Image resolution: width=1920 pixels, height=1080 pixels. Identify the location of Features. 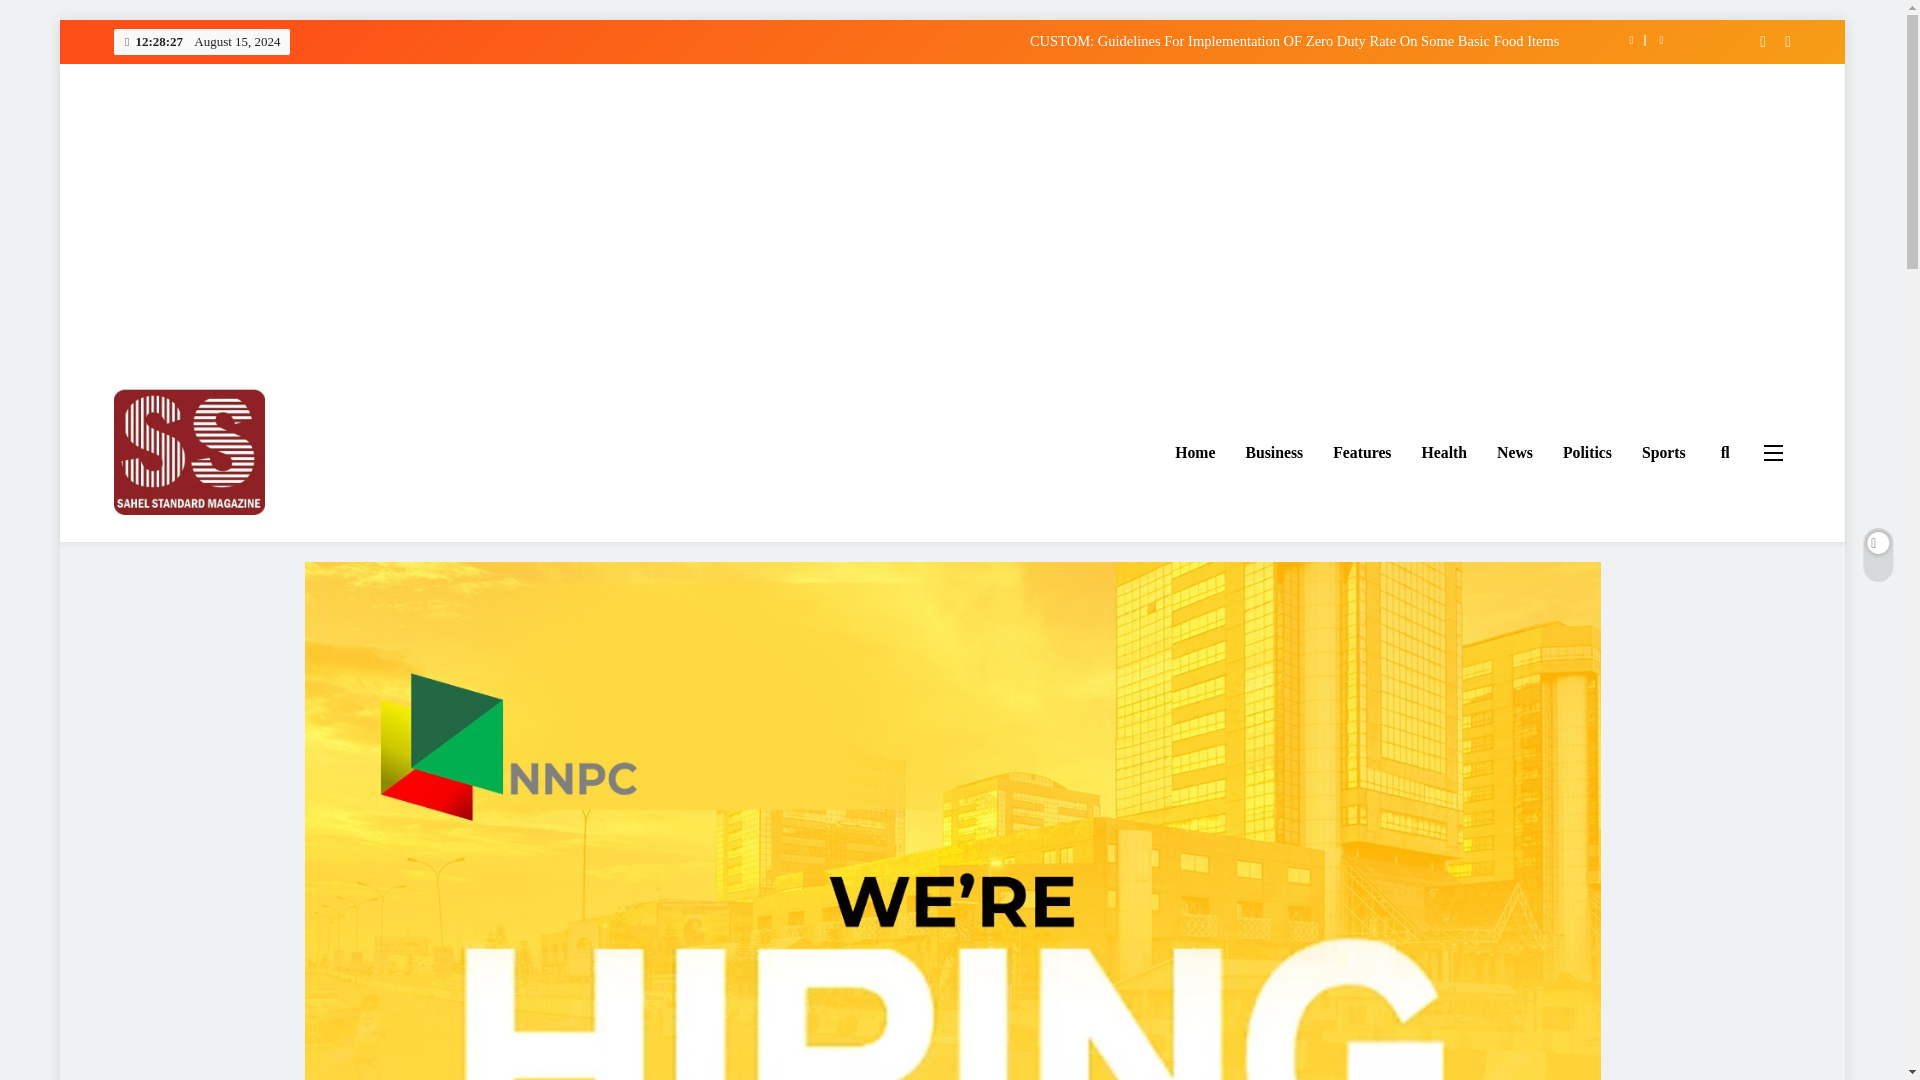
(1361, 452).